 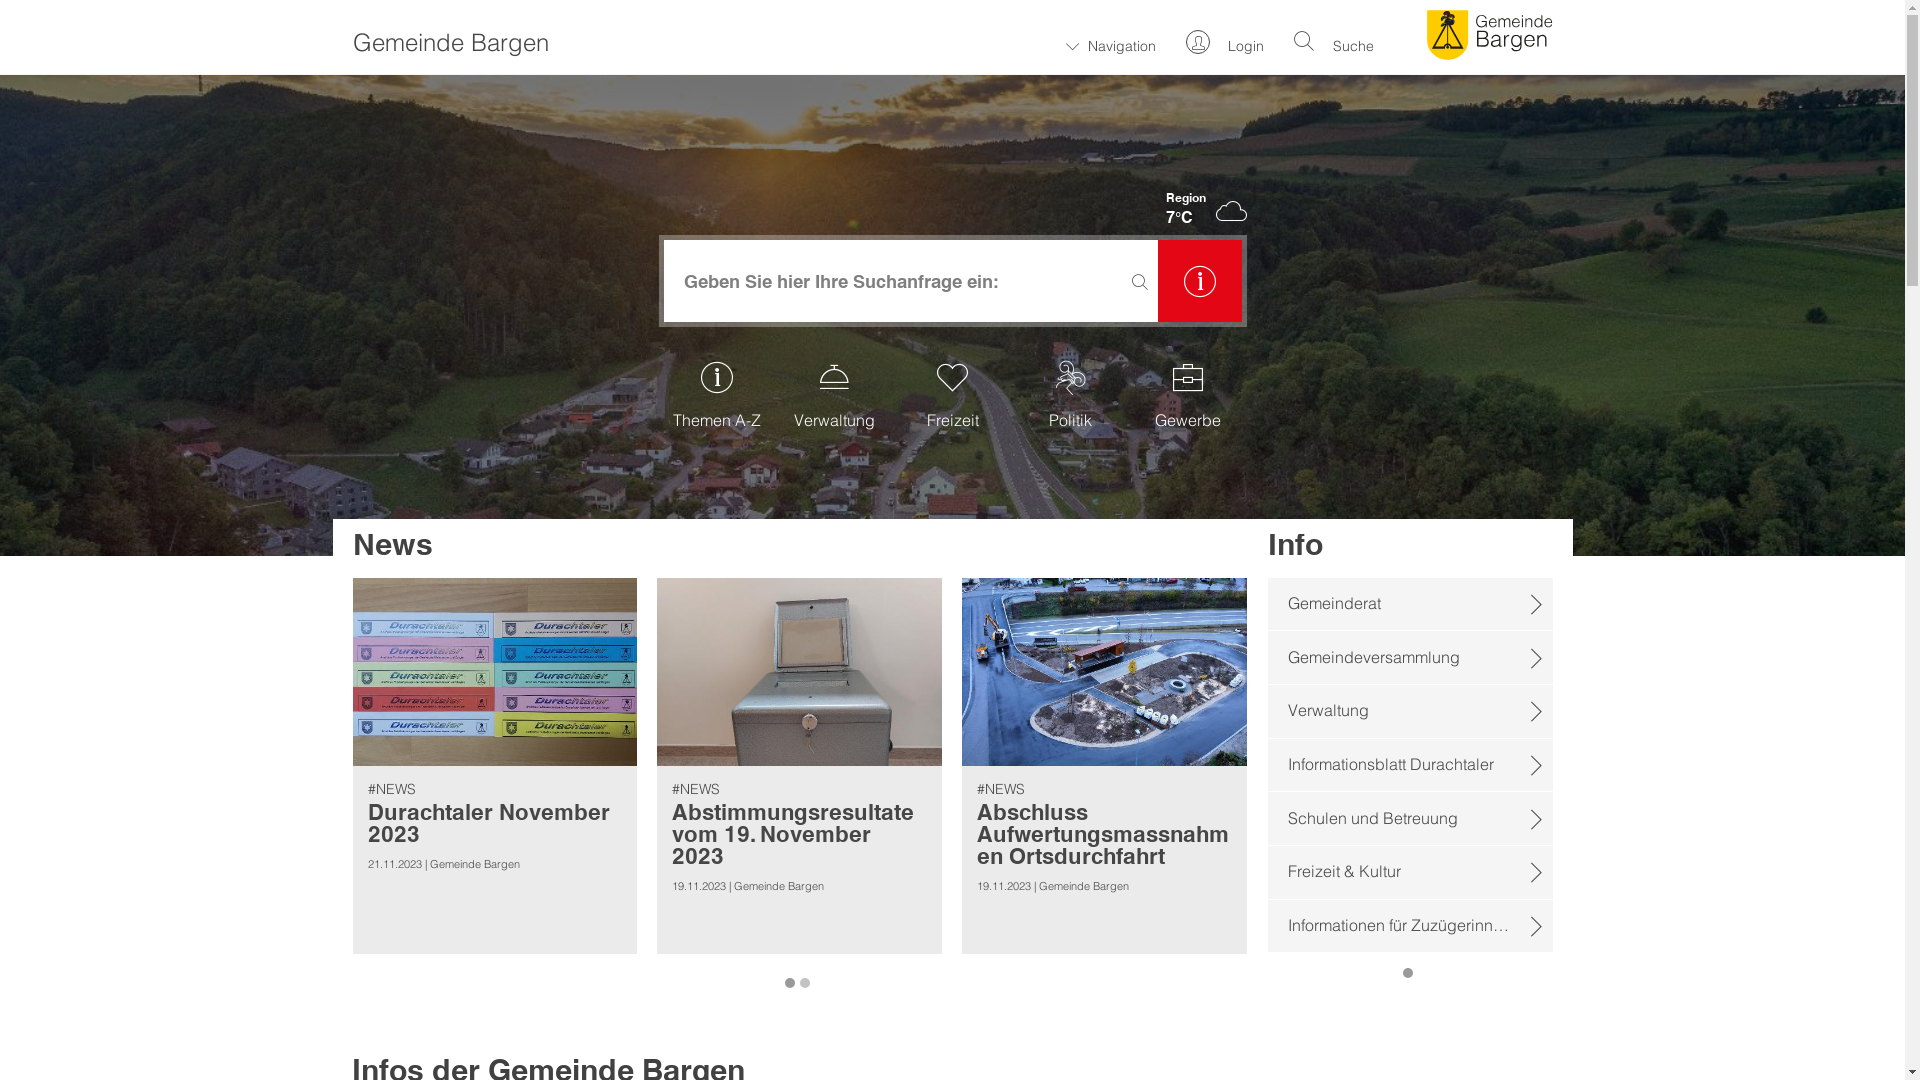 What do you see at coordinates (1410, 873) in the screenshot?
I see `Freizeit & Kultur` at bounding box center [1410, 873].